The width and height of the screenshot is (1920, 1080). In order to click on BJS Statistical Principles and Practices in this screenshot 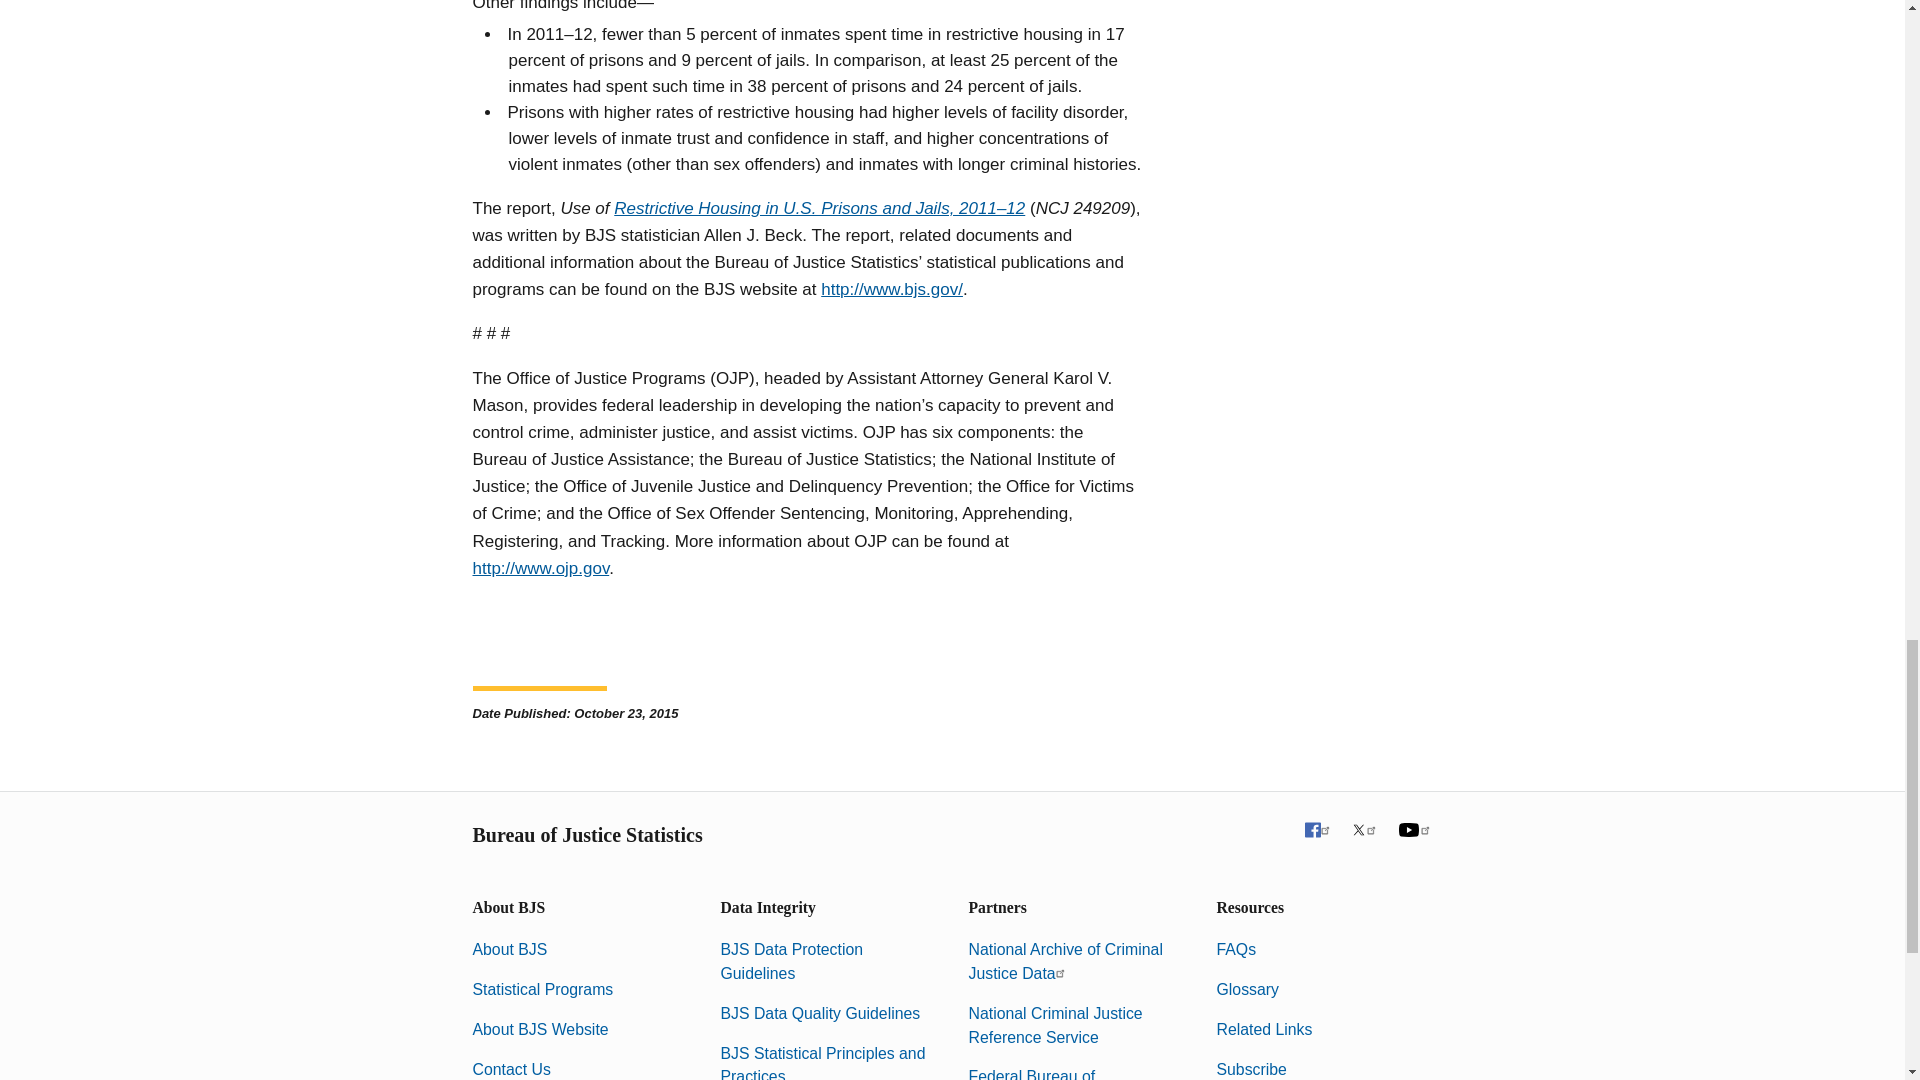, I will do `click(822, 1062)`.